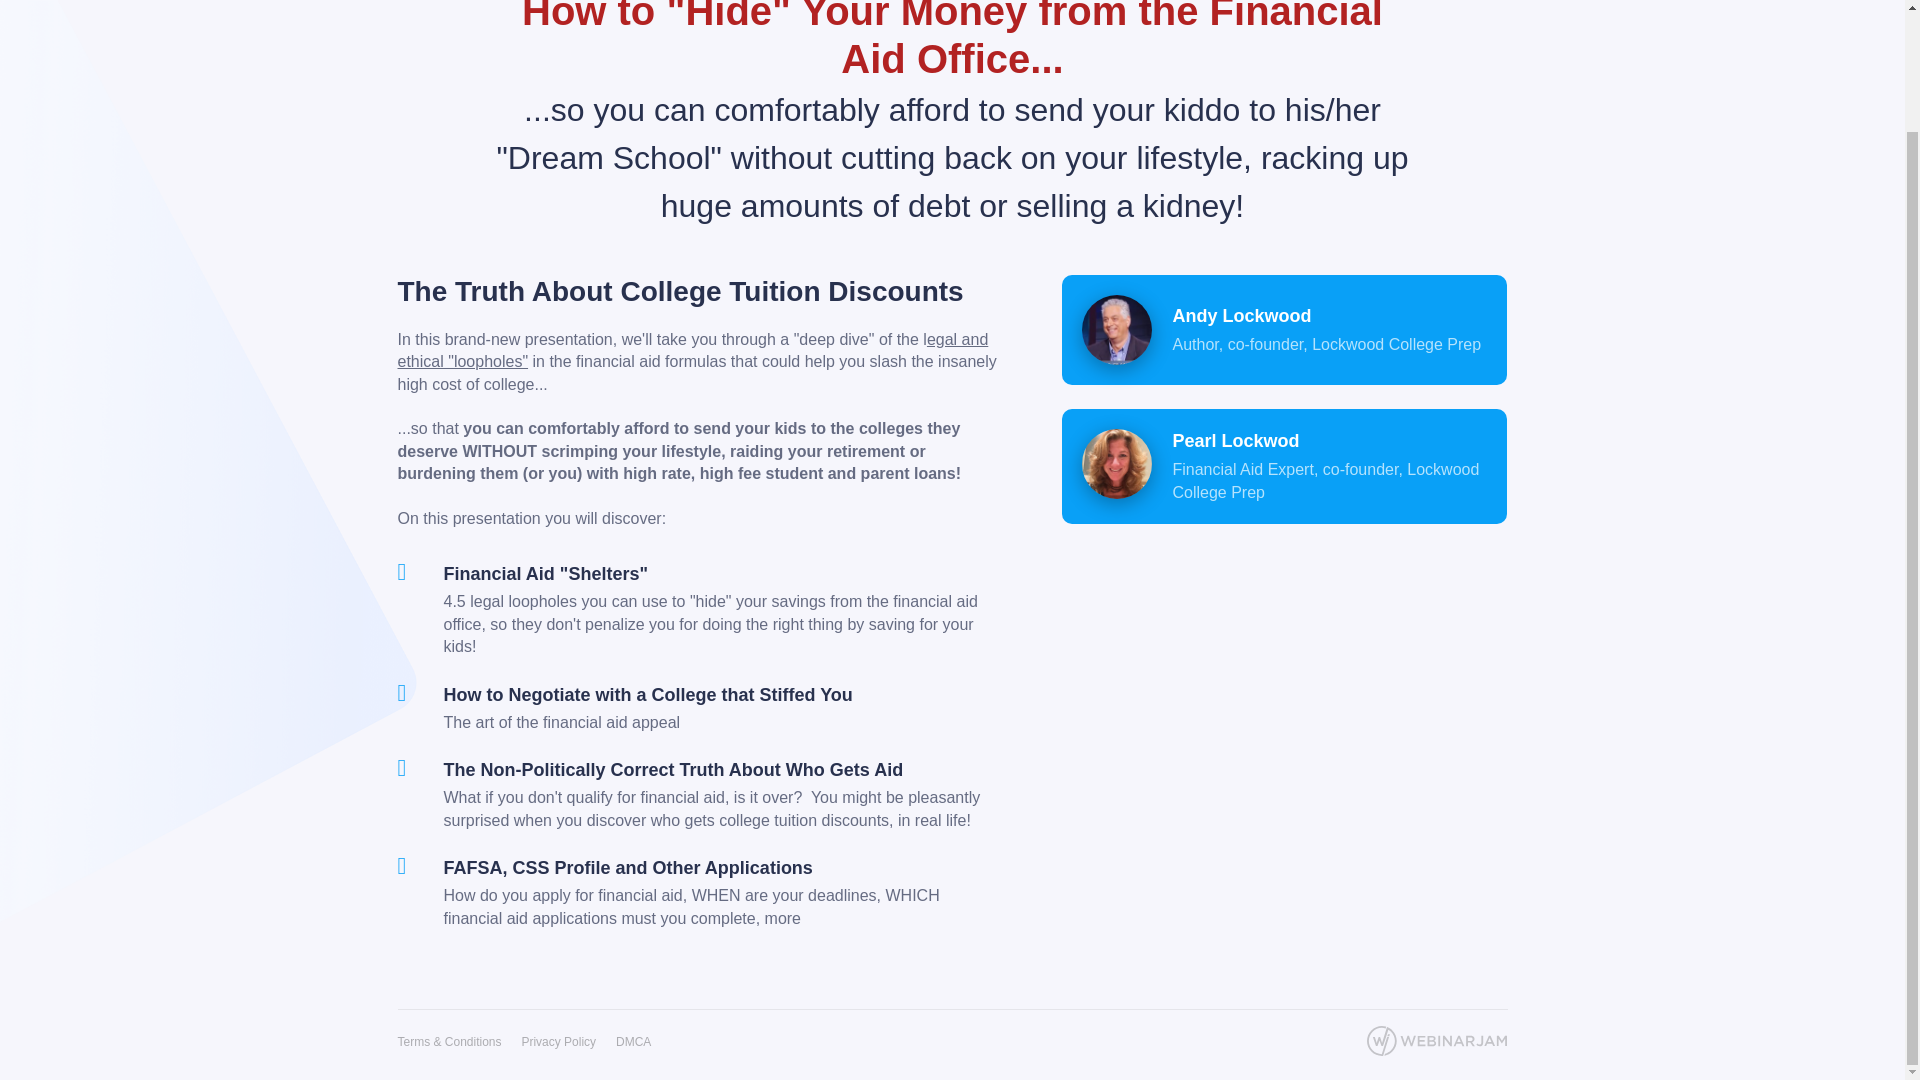 This screenshot has height=1080, width=1920. Describe the element at coordinates (1117, 463) in the screenshot. I see `Pearl Lockwod` at that location.